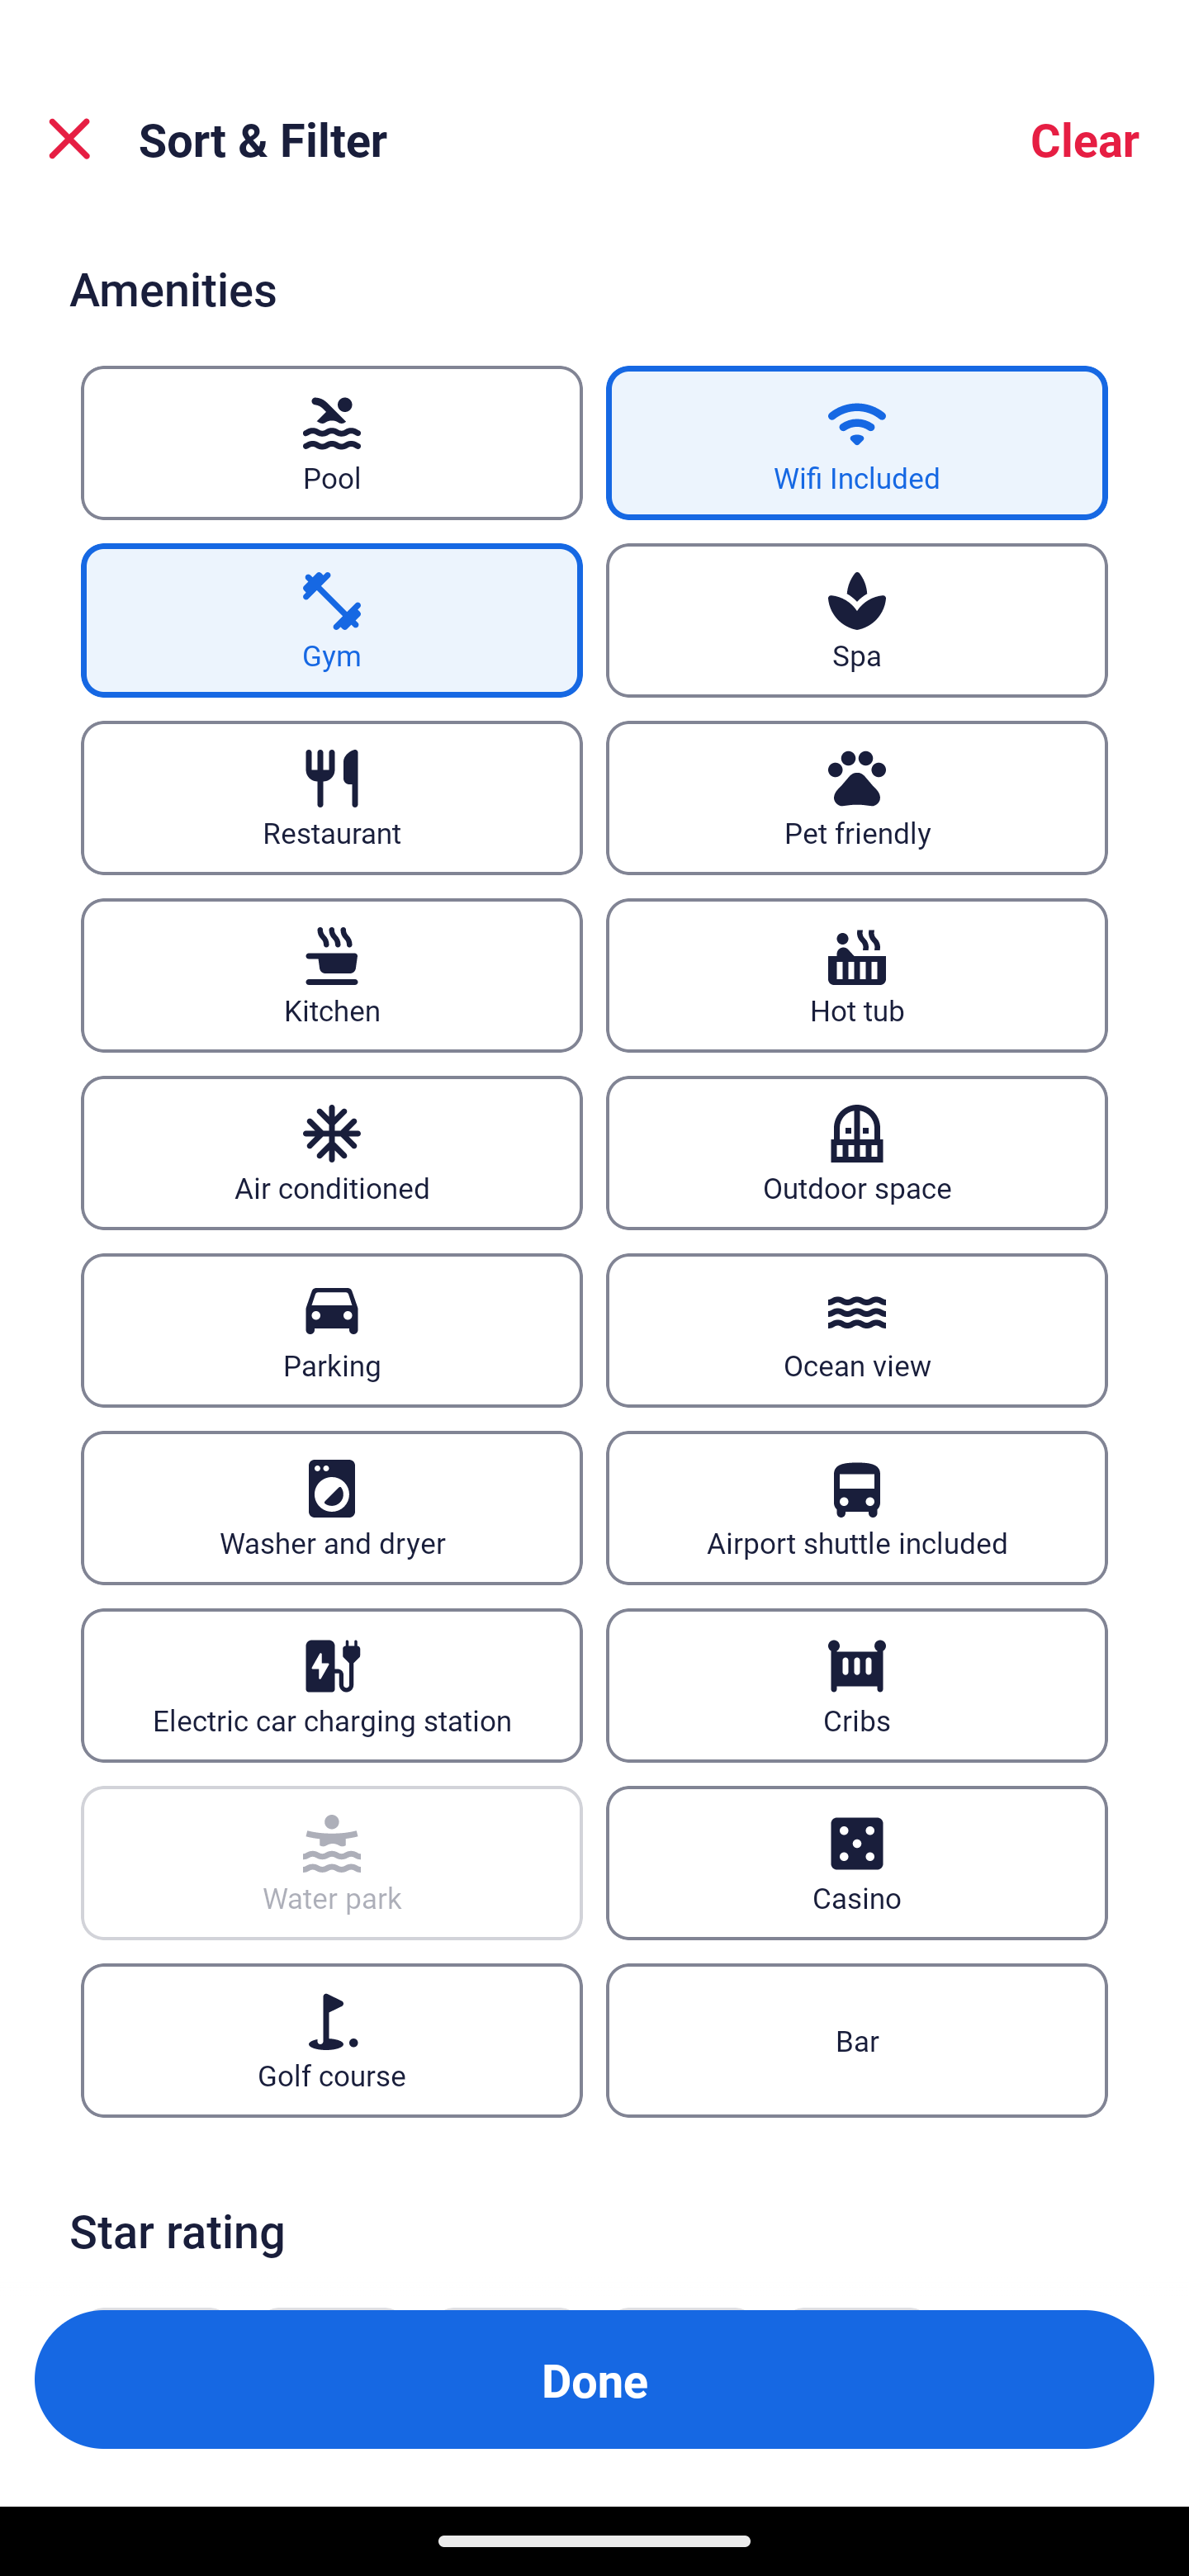 This screenshot has width=1189, height=2576. Describe the element at coordinates (331, 1863) in the screenshot. I see `Water park` at that location.